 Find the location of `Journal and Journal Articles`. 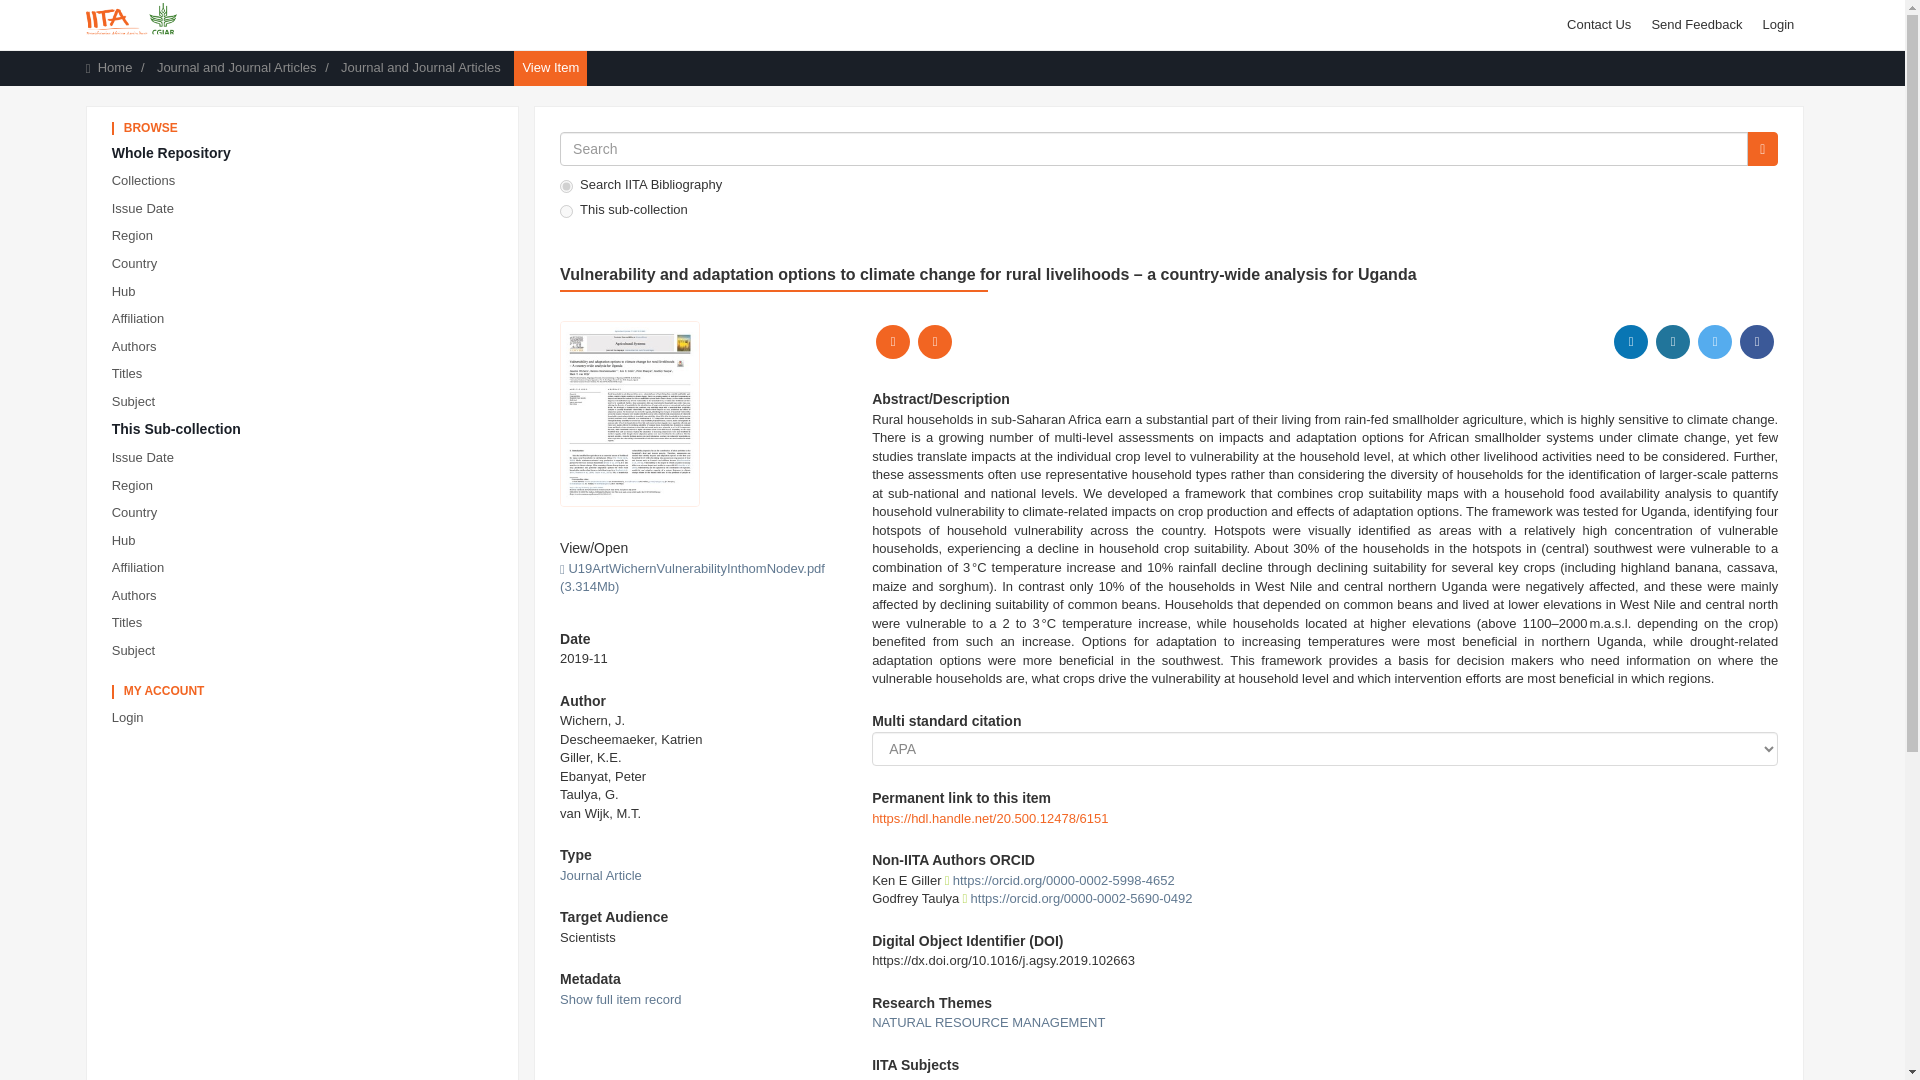

Journal and Journal Articles is located at coordinates (236, 67).